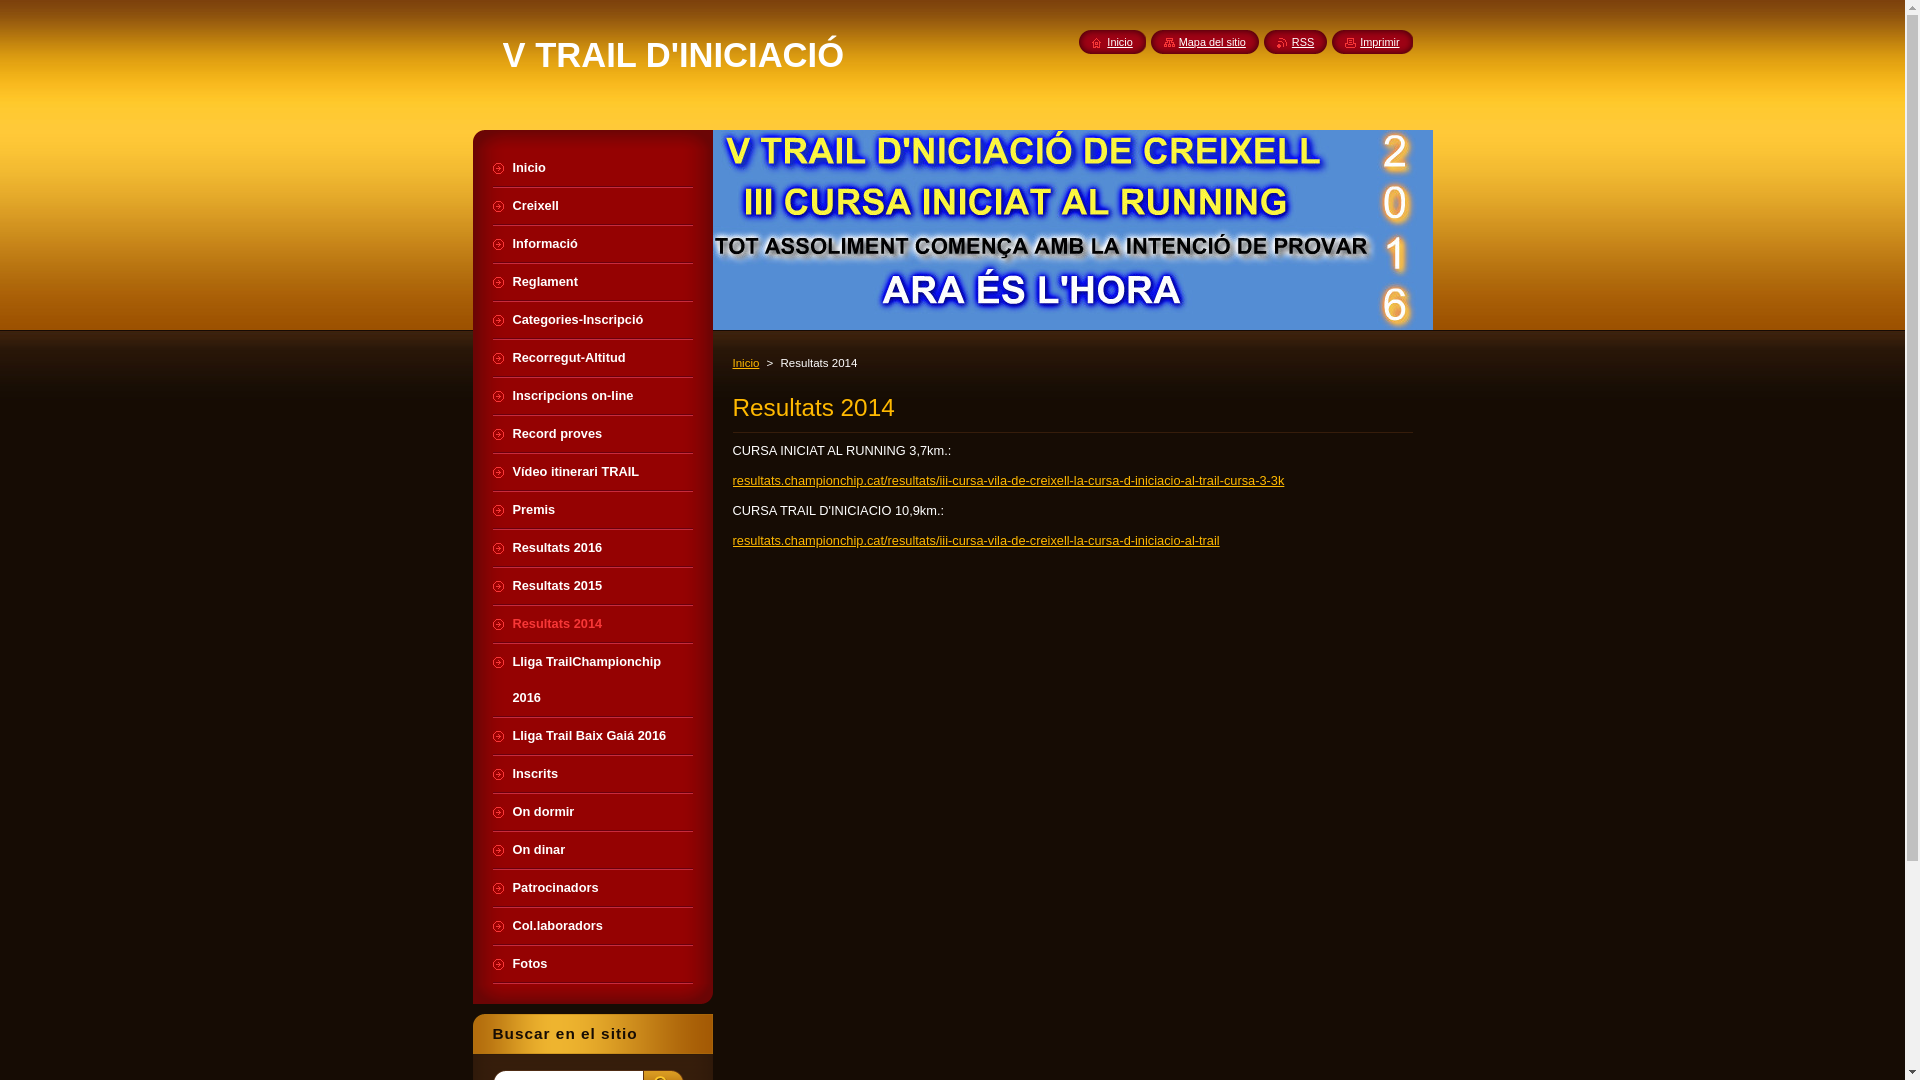  Describe the element at coordinates (1205, 42) in the screenshot. I see `Mapa del sitio` at that location.